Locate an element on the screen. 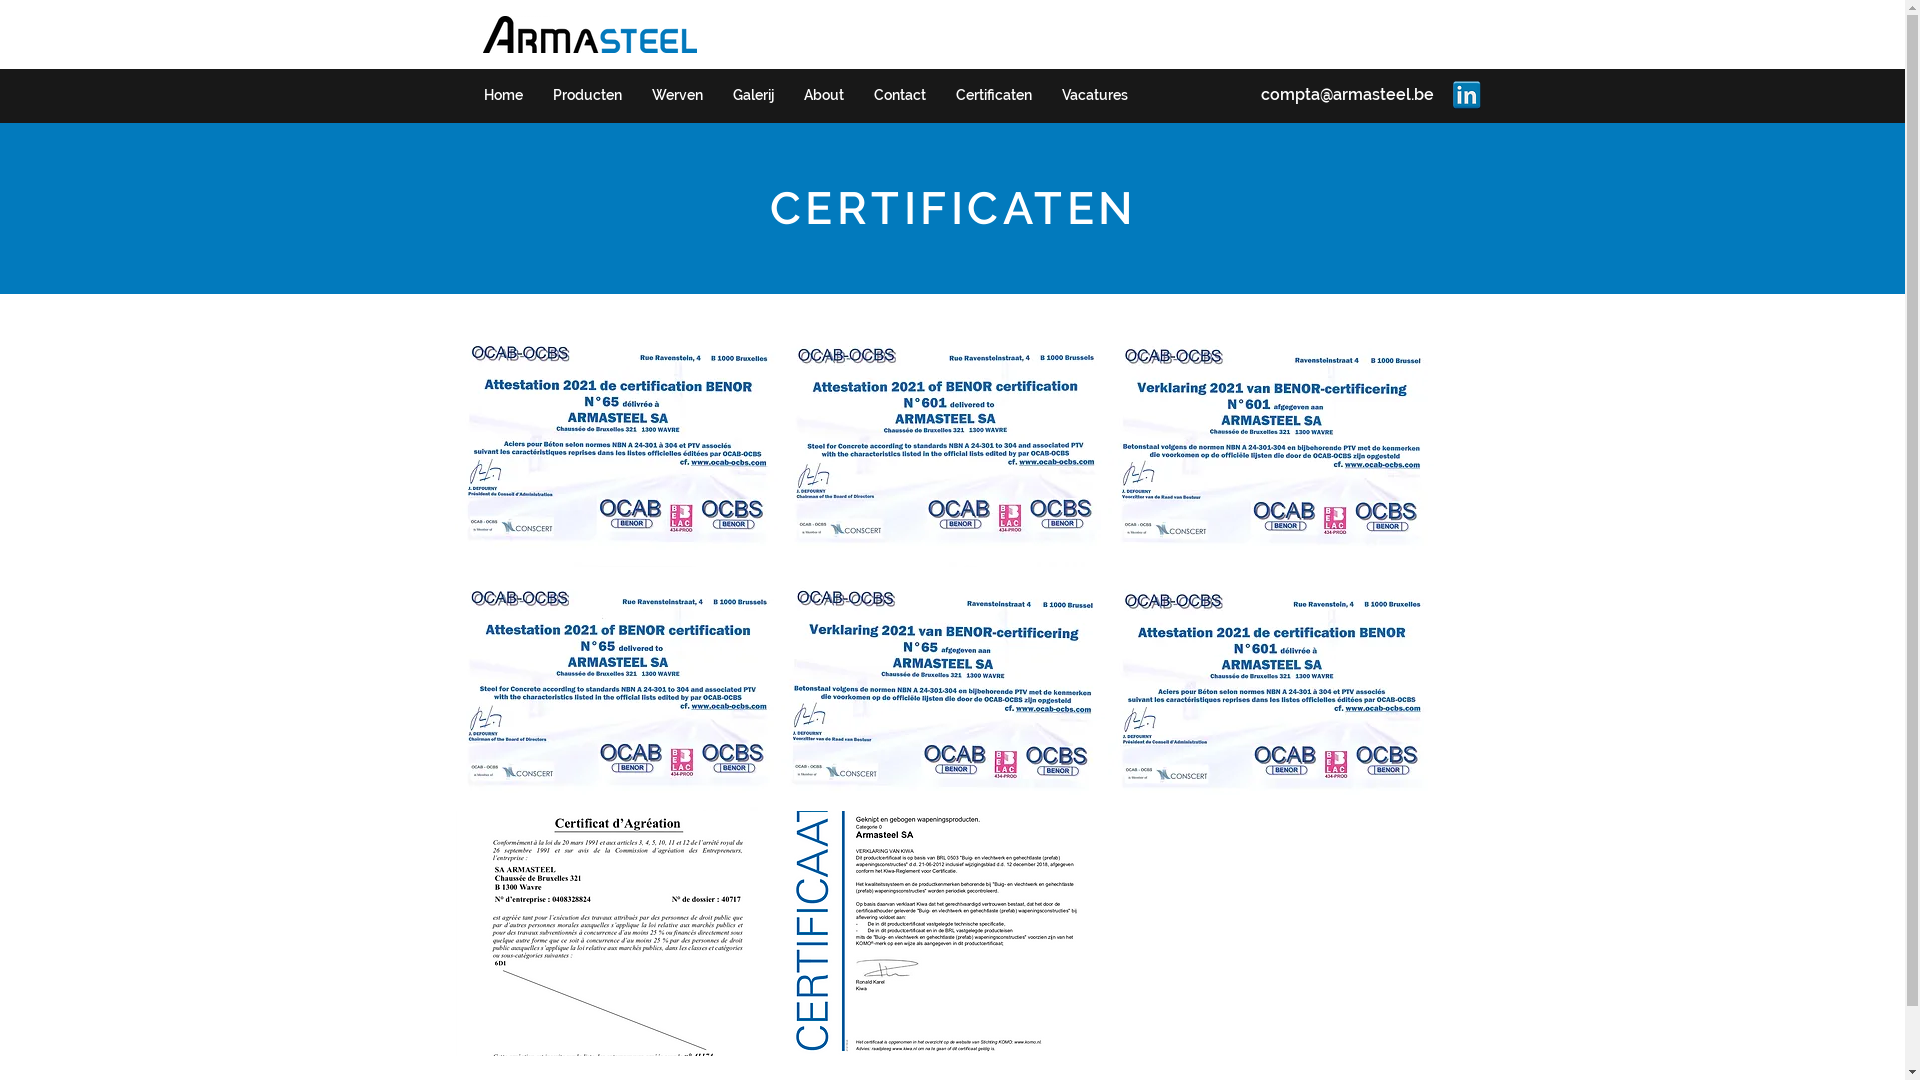 The height and width of the screenshot is (1080, 1920). Home is located at coordinates (502, 95).